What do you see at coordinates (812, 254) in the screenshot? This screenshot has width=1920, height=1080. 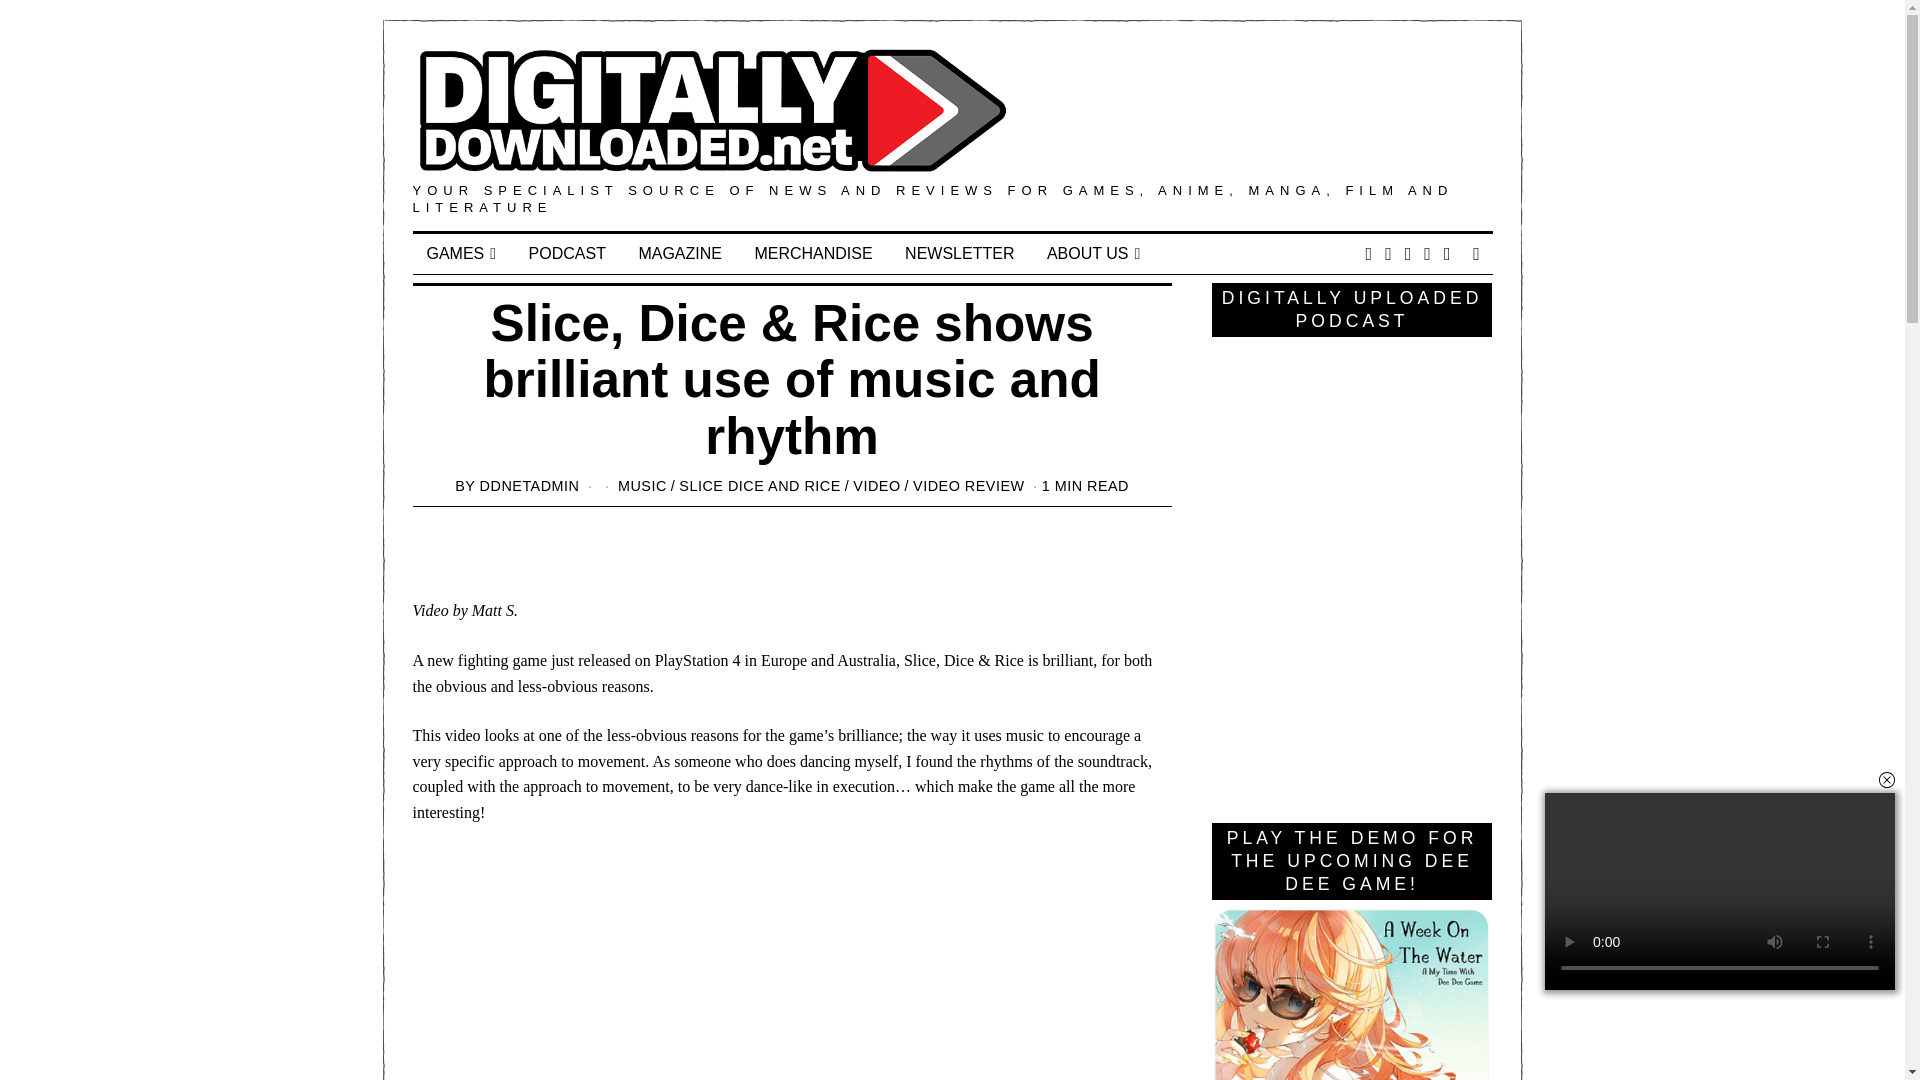 I see `MERCHANDISE` at bounding box center [812, 254].